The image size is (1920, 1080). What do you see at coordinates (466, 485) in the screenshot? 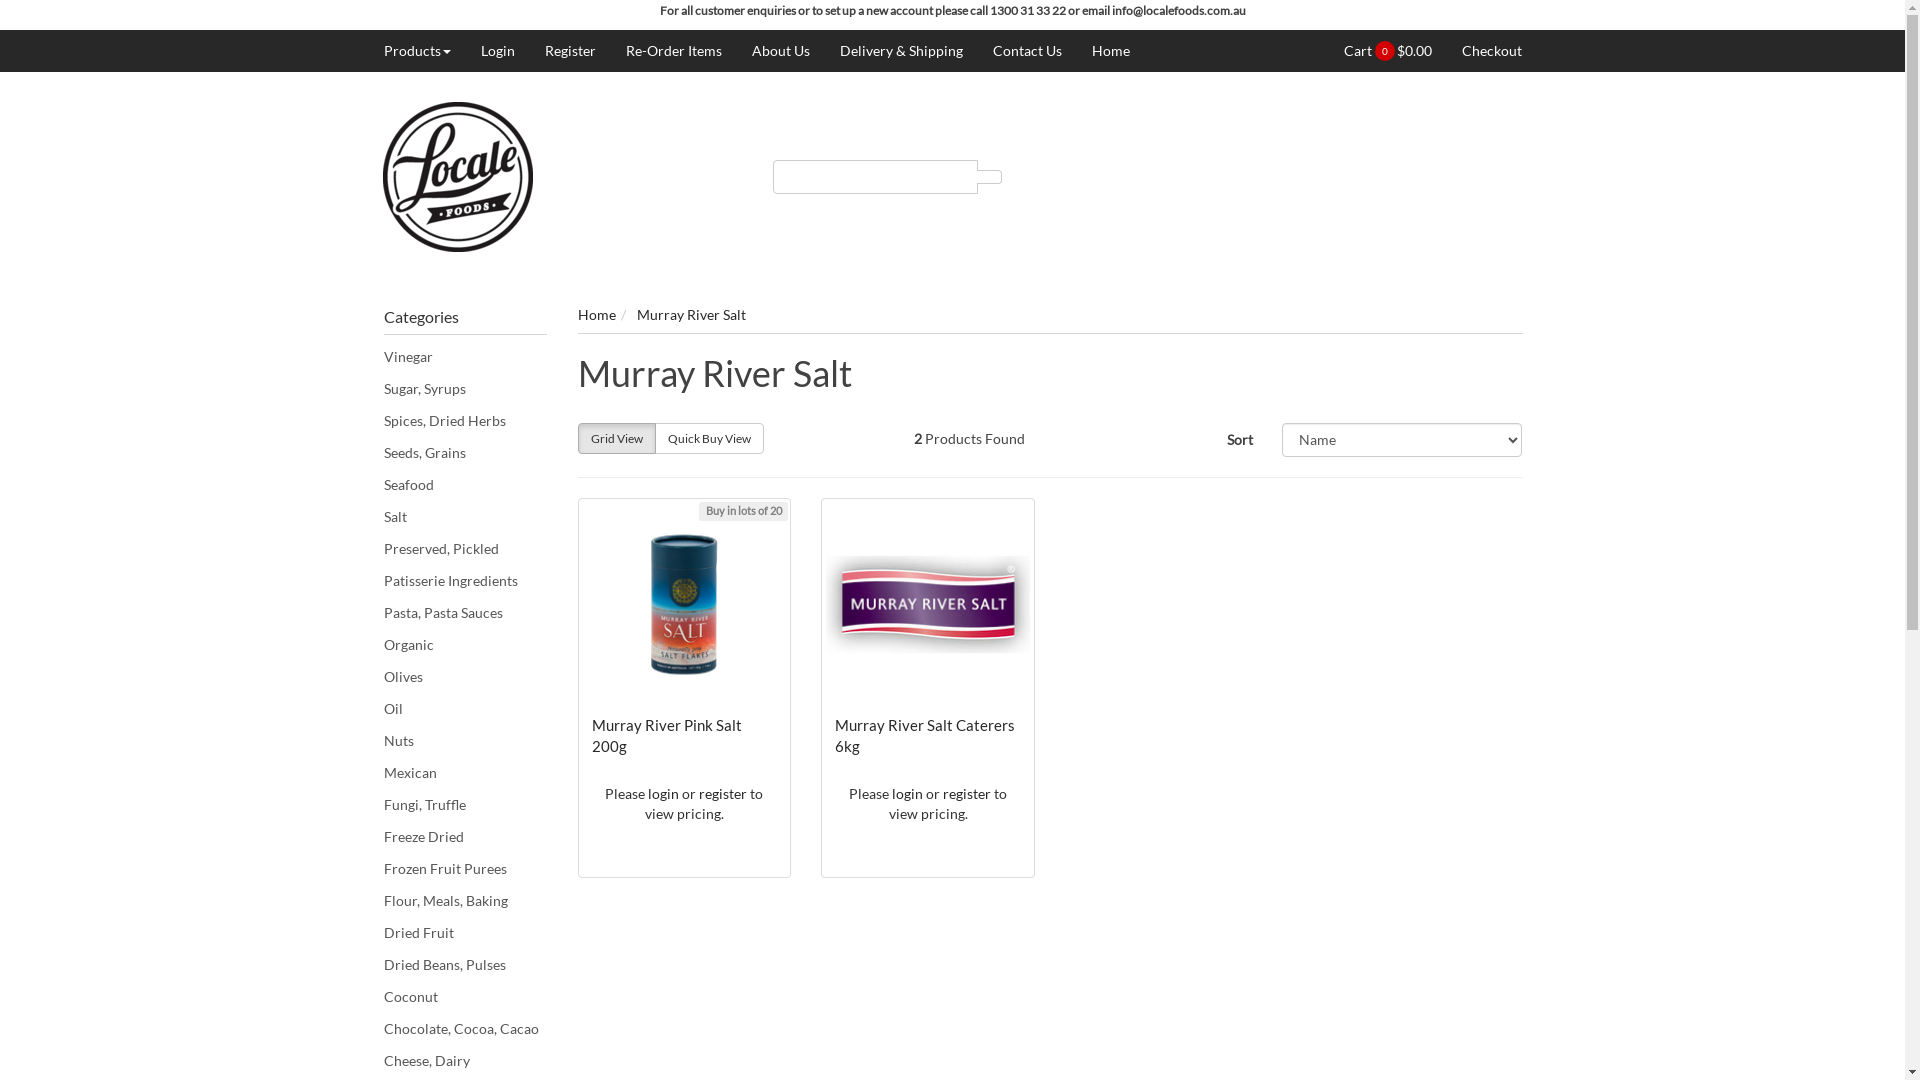
I see `Seafood` at bounding box center [466, 485].